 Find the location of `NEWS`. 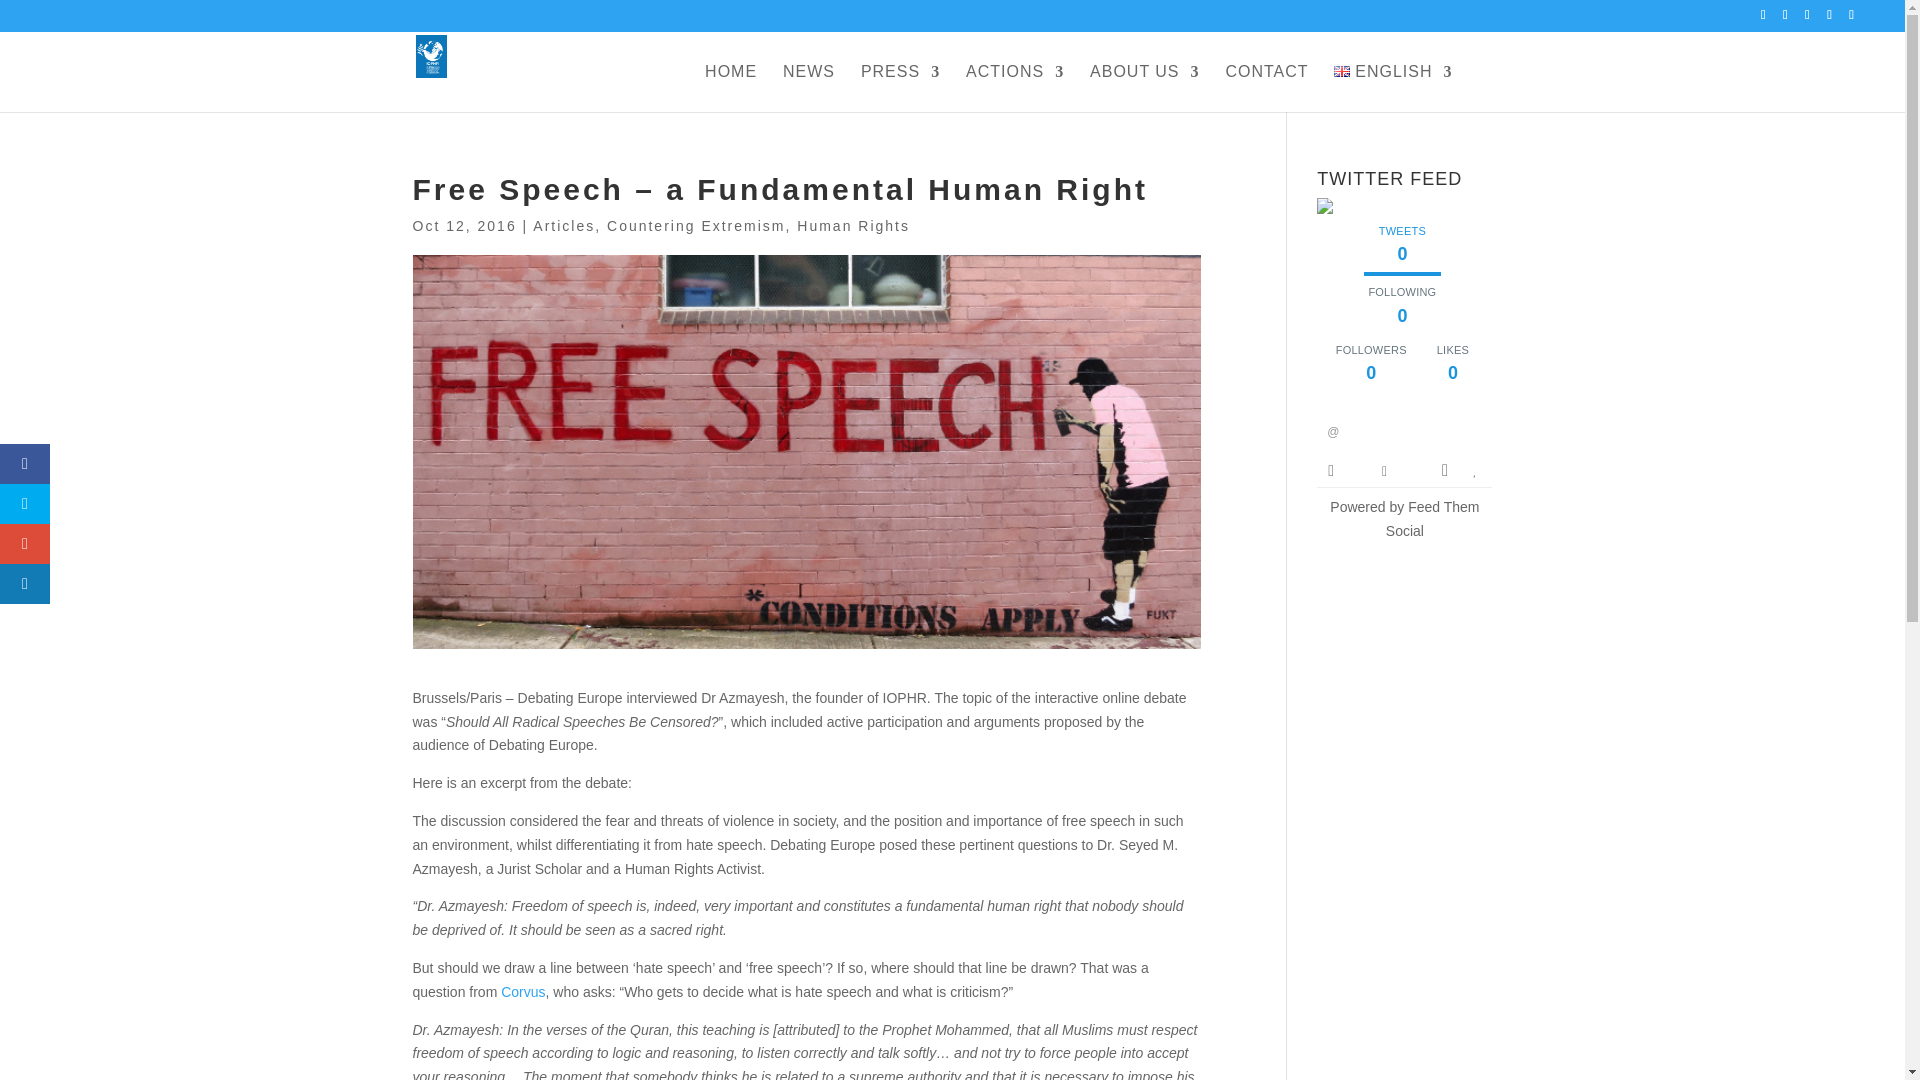

NEWS is located at coordinates (809, 87).